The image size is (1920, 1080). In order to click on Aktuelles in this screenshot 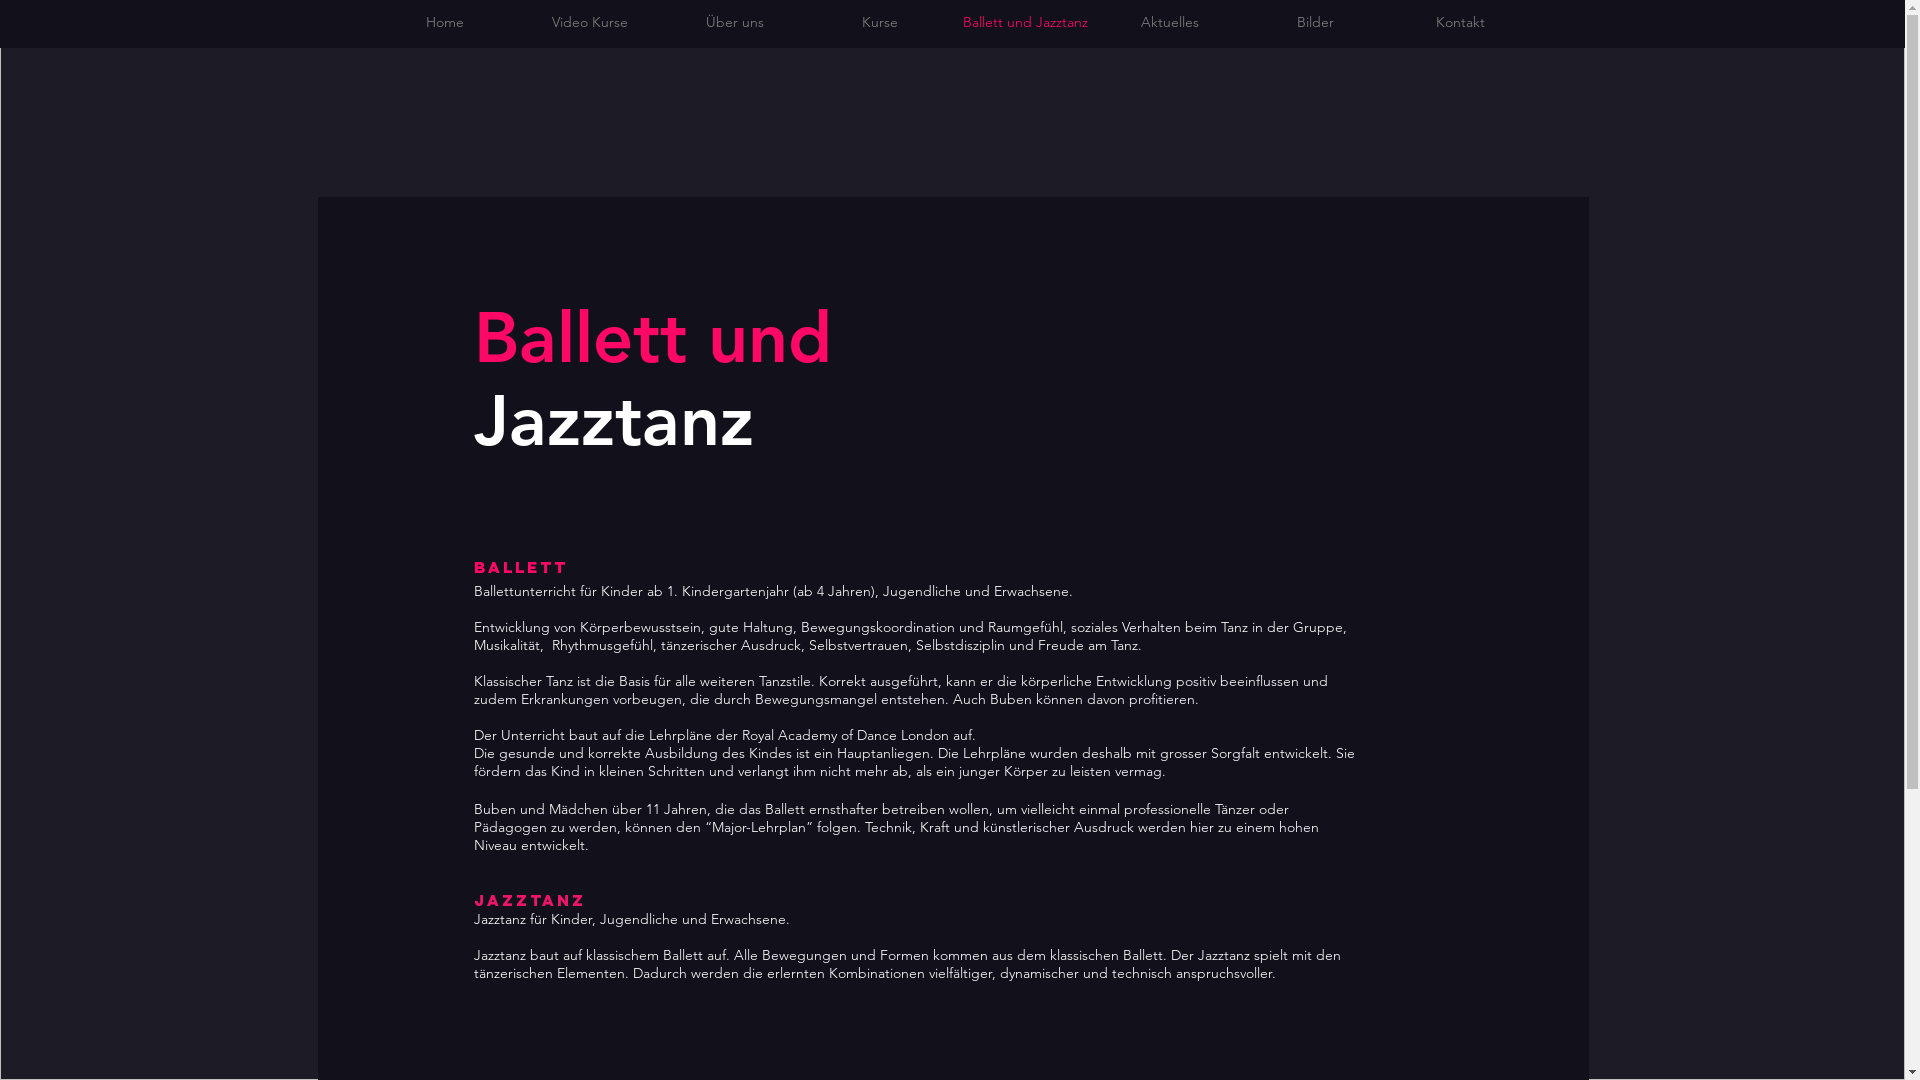, I will do `click(1170, 22)`.